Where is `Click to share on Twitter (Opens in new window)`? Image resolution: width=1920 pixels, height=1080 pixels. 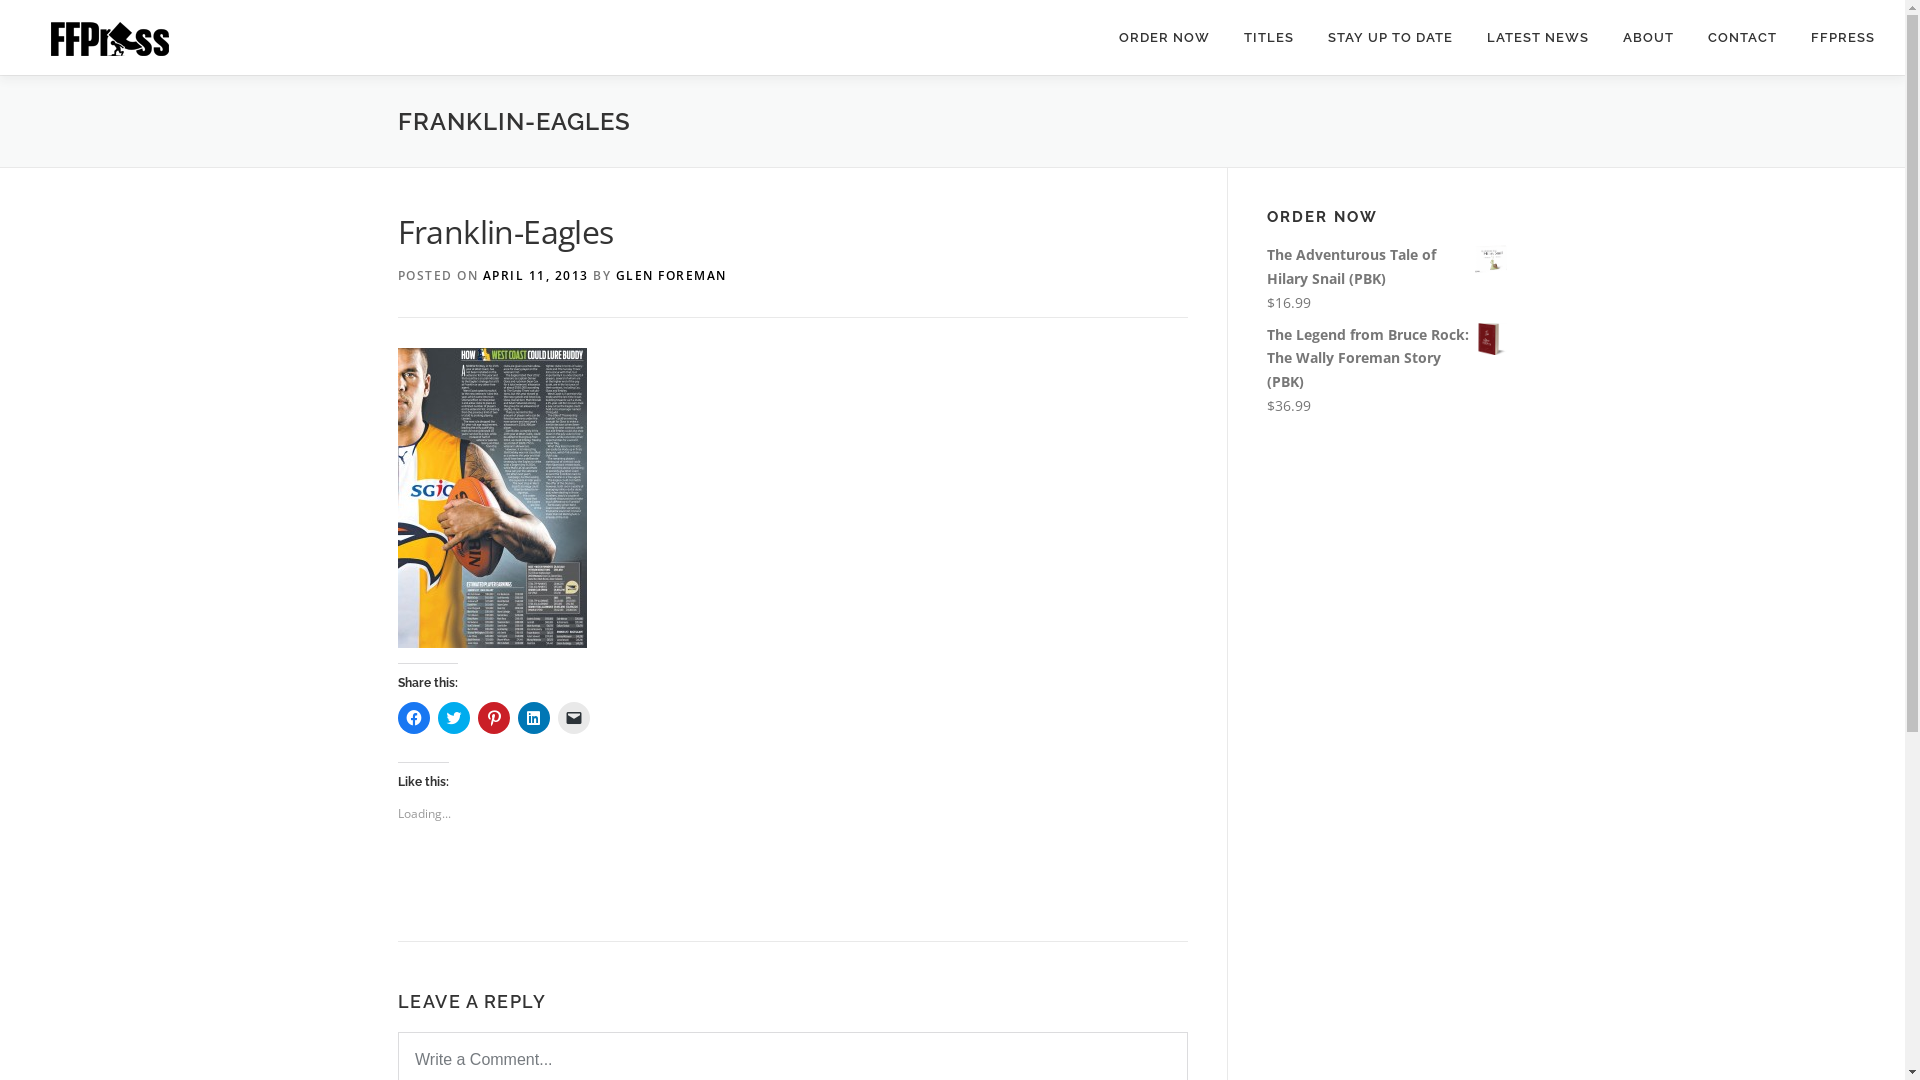
Click to share on Twitter (Opens in new window) is located at coordinates (454, 718).